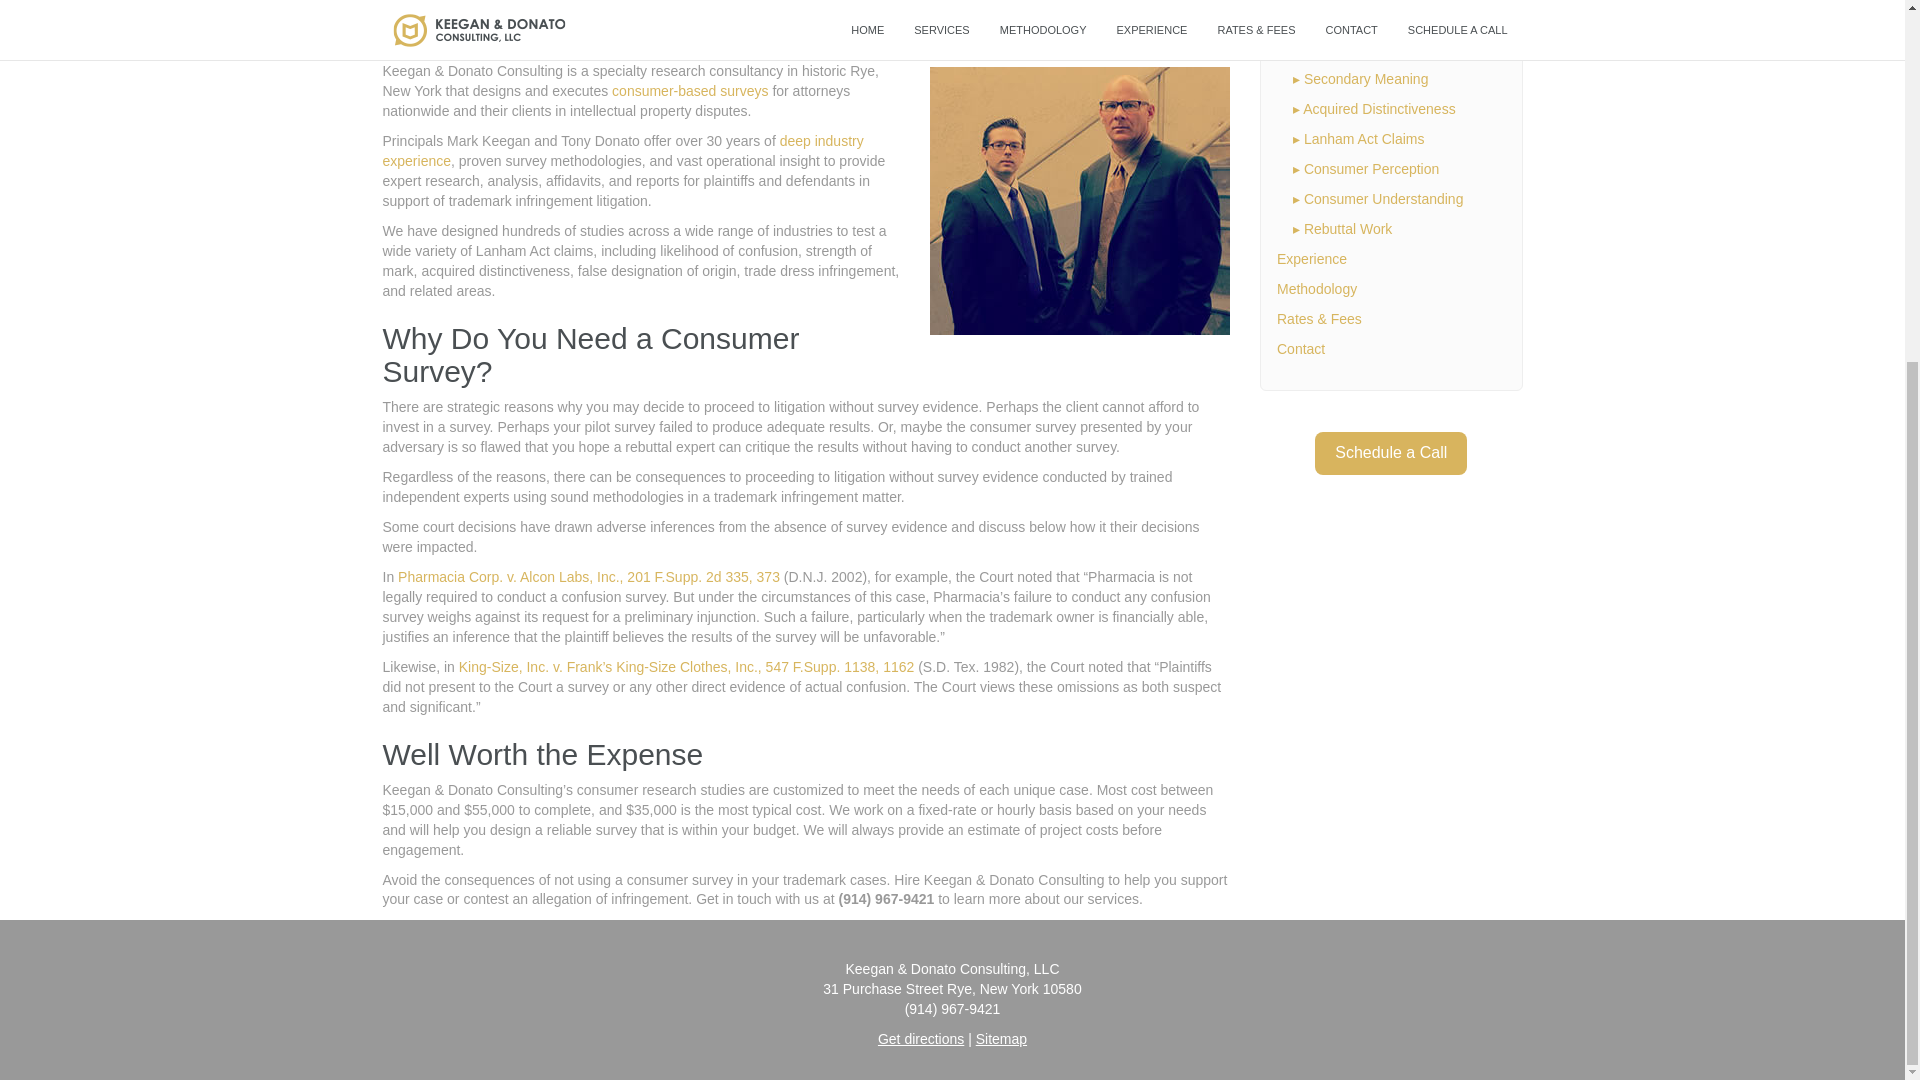 The width and height of the screenshot is (1920, 1080). Describe the element at coordinates (1001, 1038) in the screenshot. I see `Sitemap` at that location.